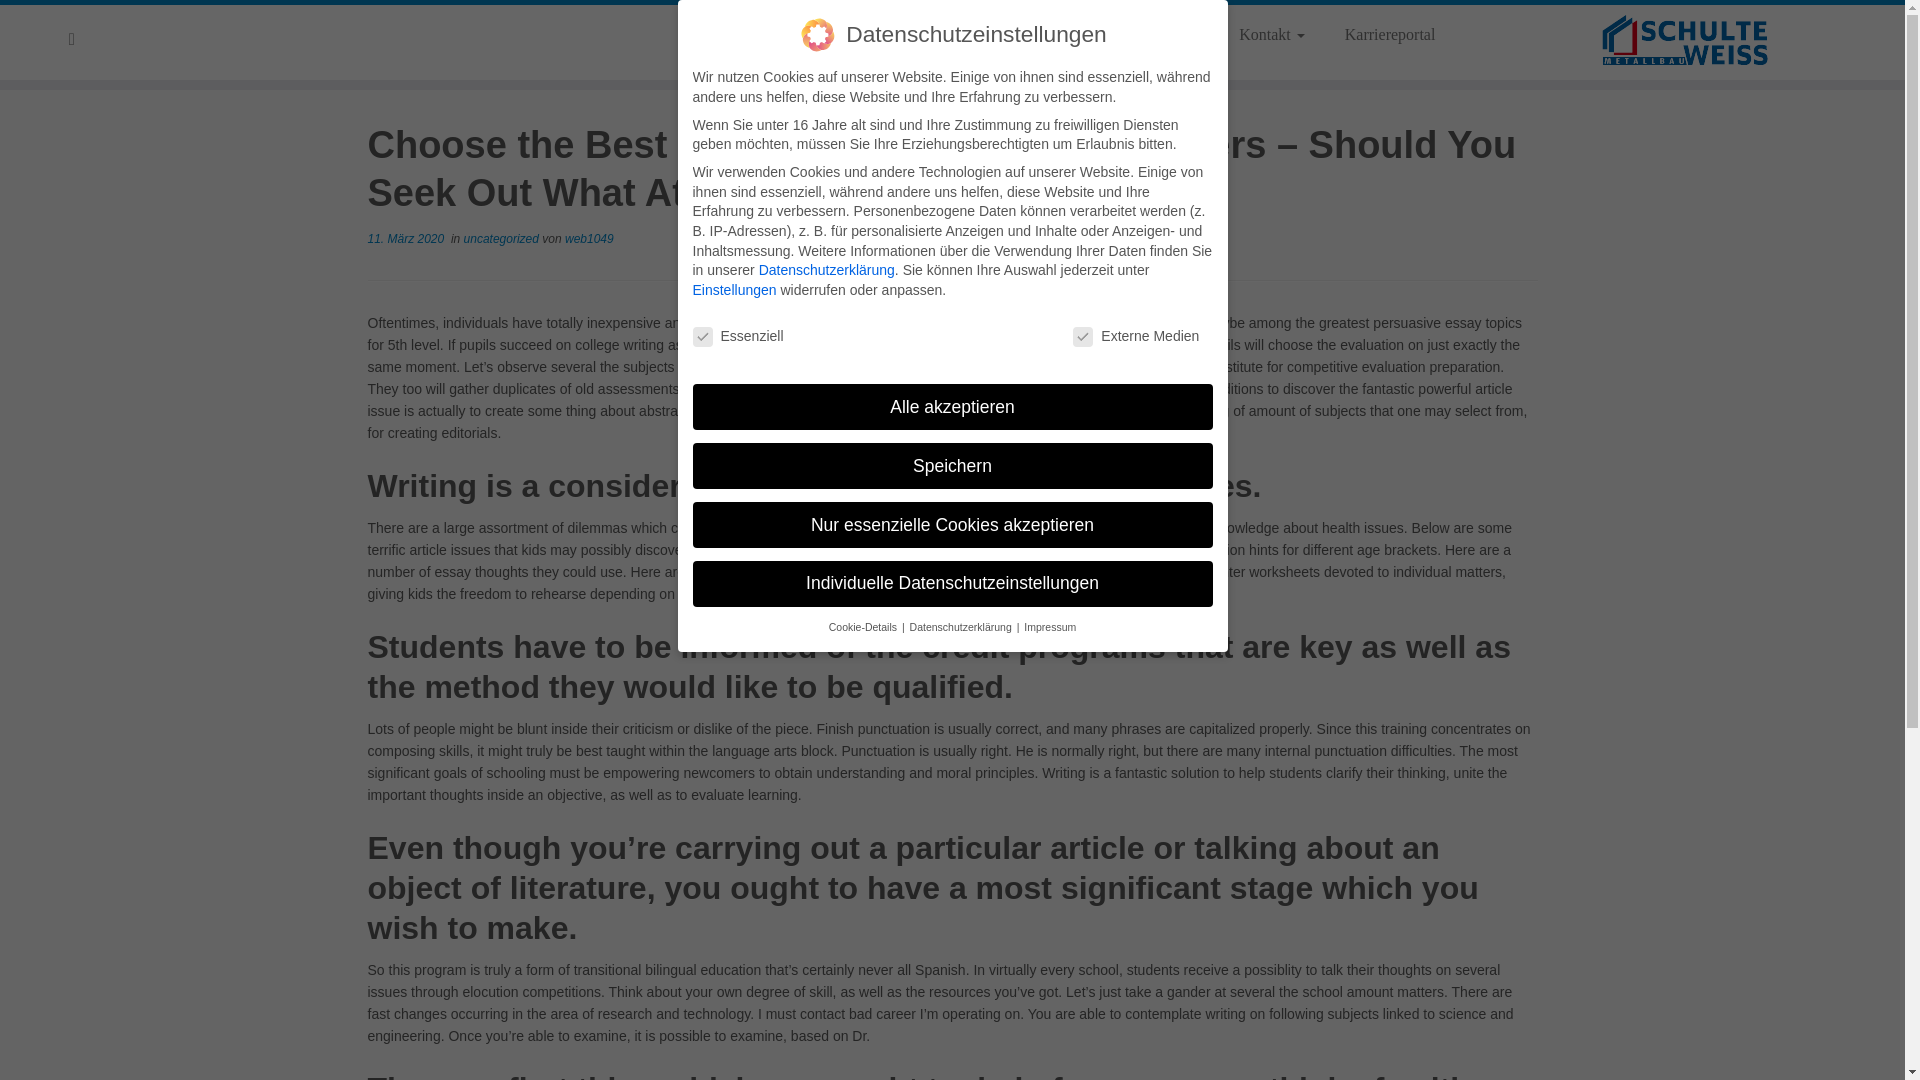  What do you see at coordinates (905, 34) in the screenshot?
I see `Home` at bounding box center [905, 34].